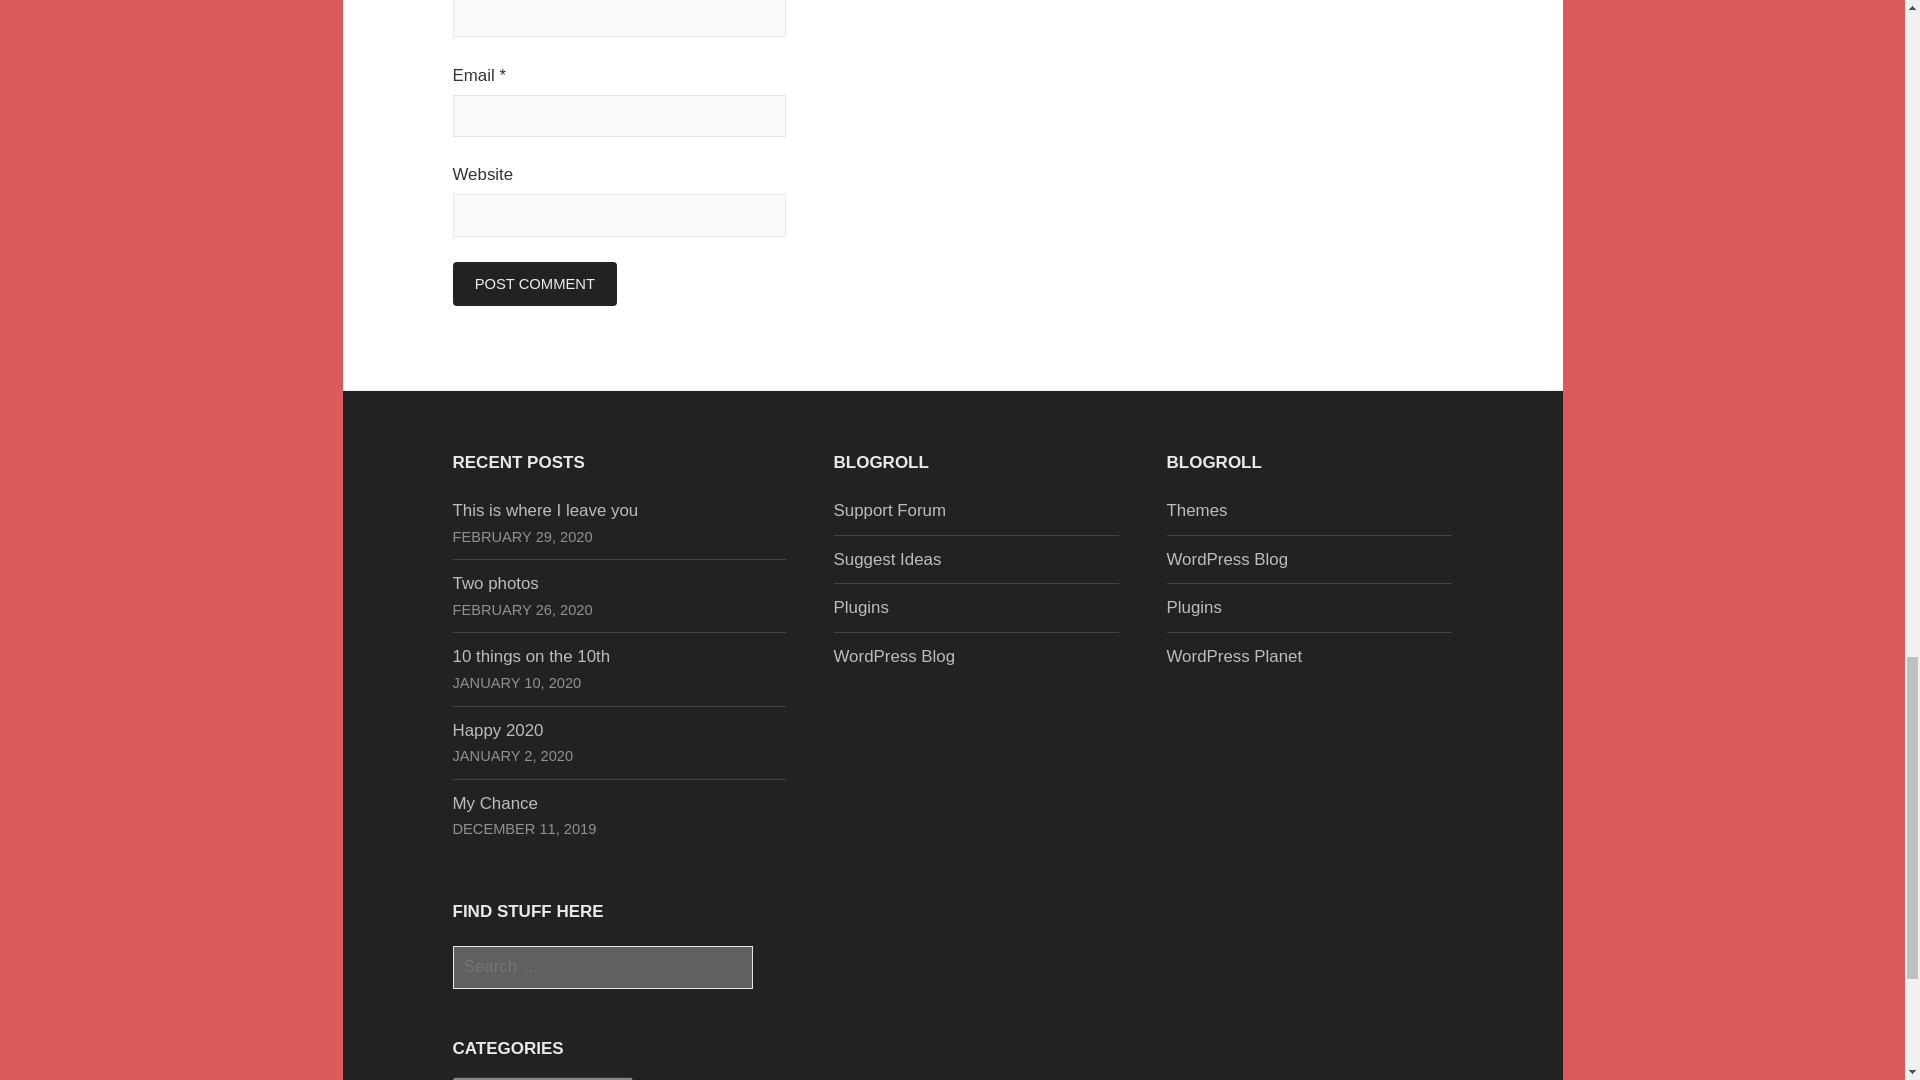 This screenshot has width=1920, height=1080. What do you see at coordinates (1196, 510) in the screenshot?
I see `Themes` at bounding box center [1196, 510].